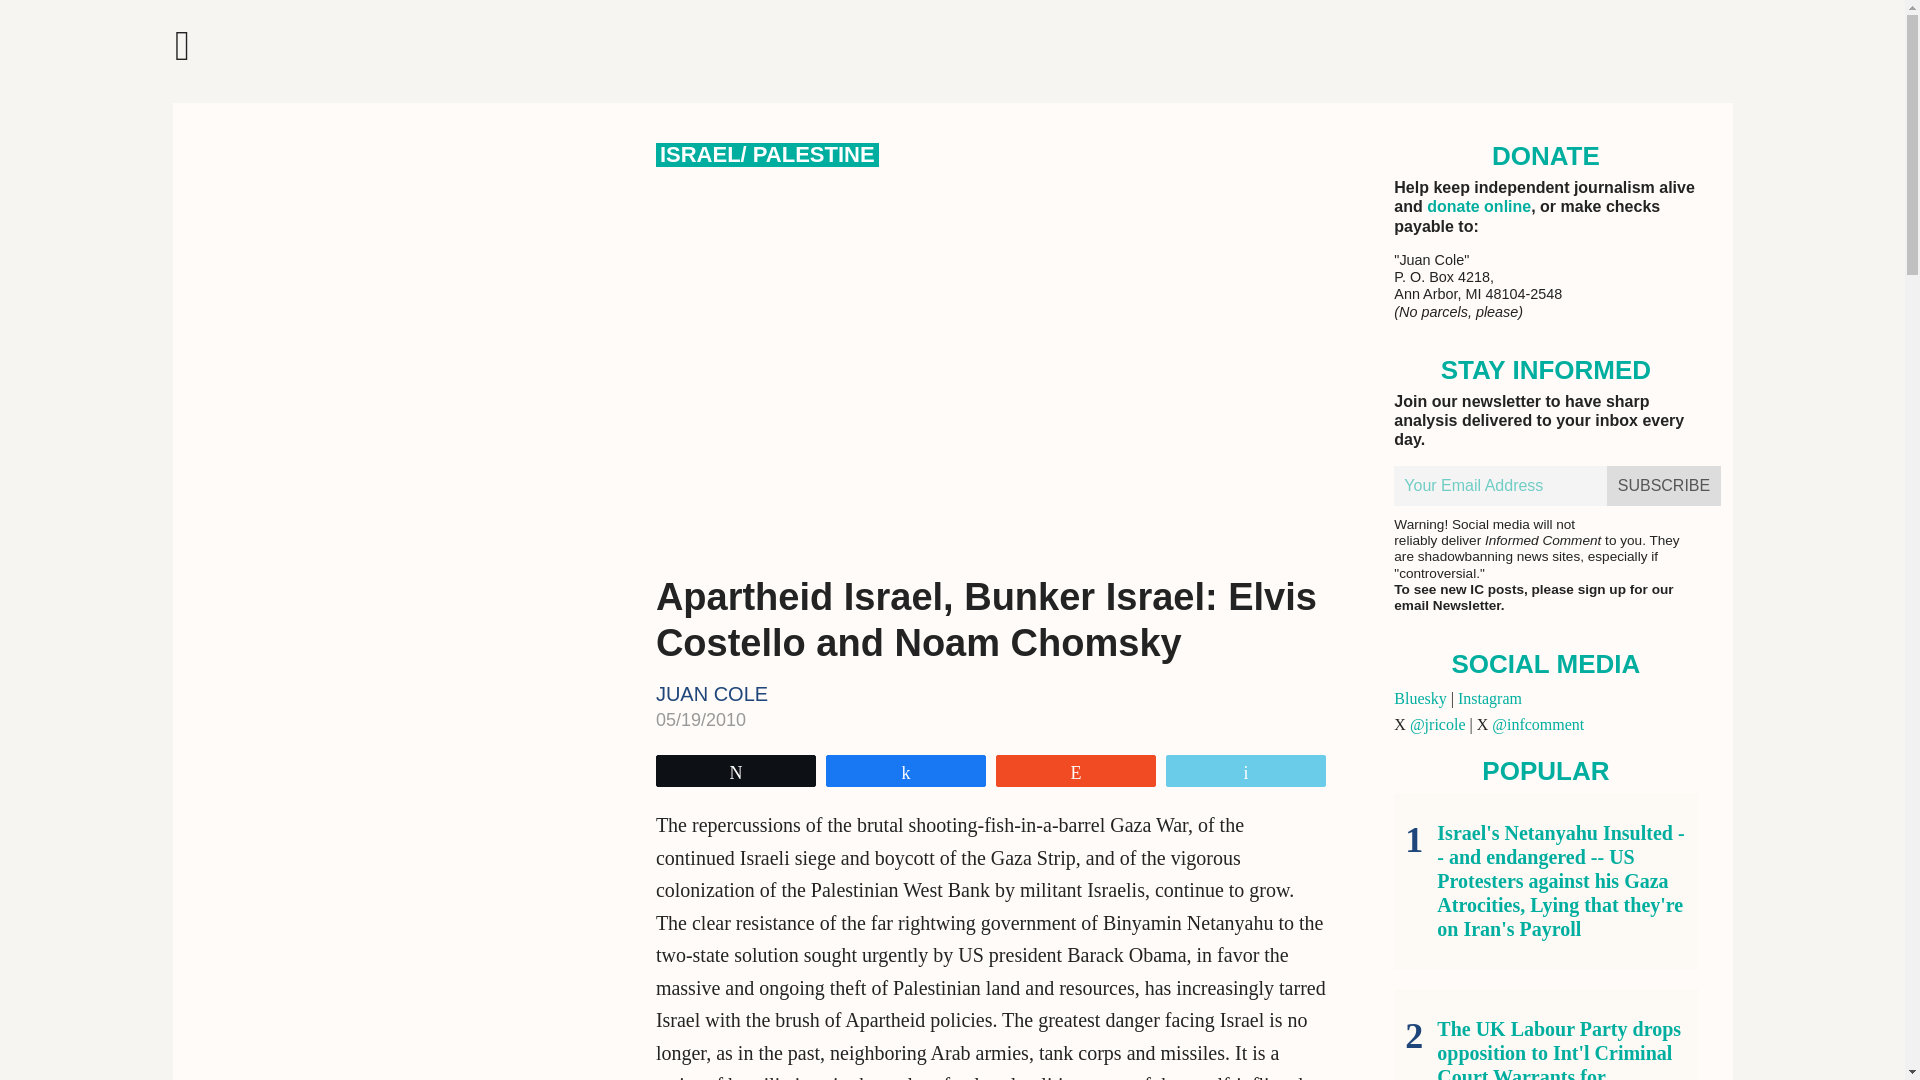  What do you see at coordinates (712, 694) in the screenshot?
I see `JUAN COLE` at bounding box center [712, 694].